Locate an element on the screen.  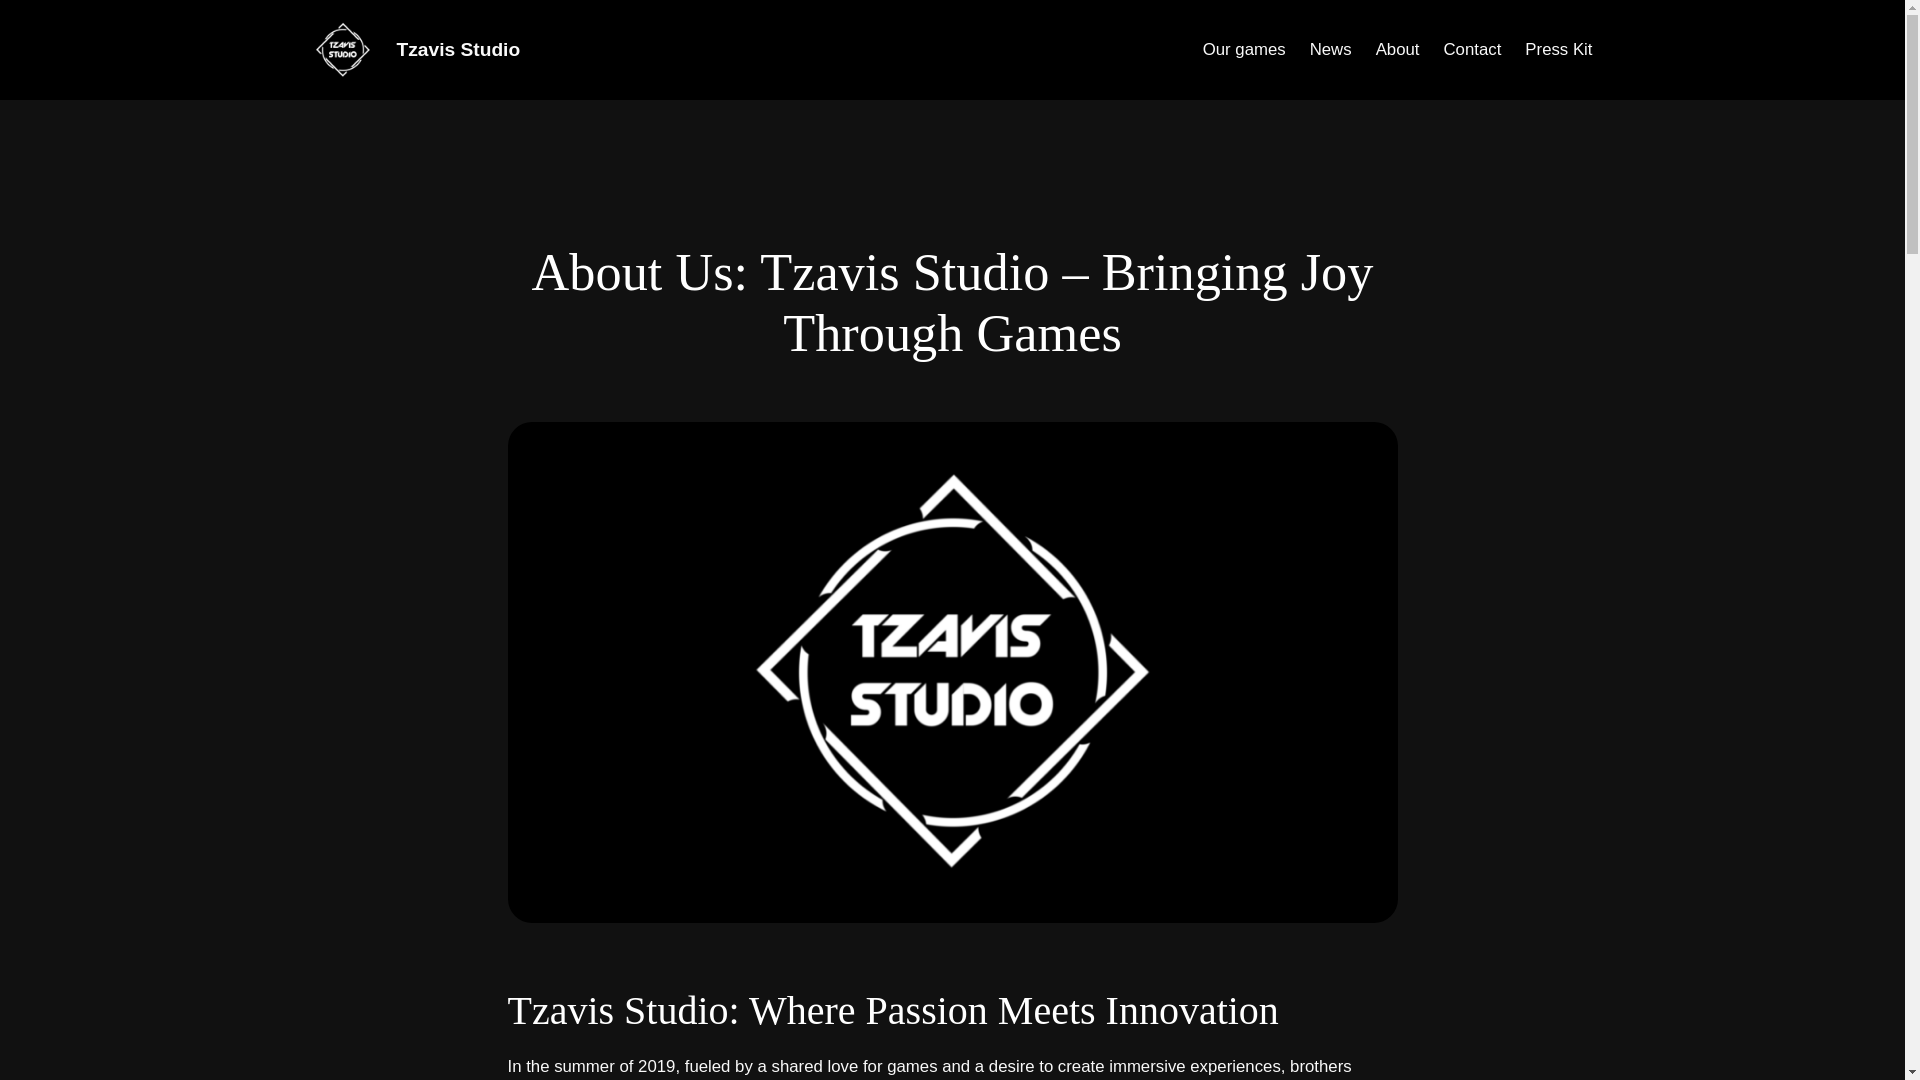
Tzavis Studio is located at coordinates (458, 49).